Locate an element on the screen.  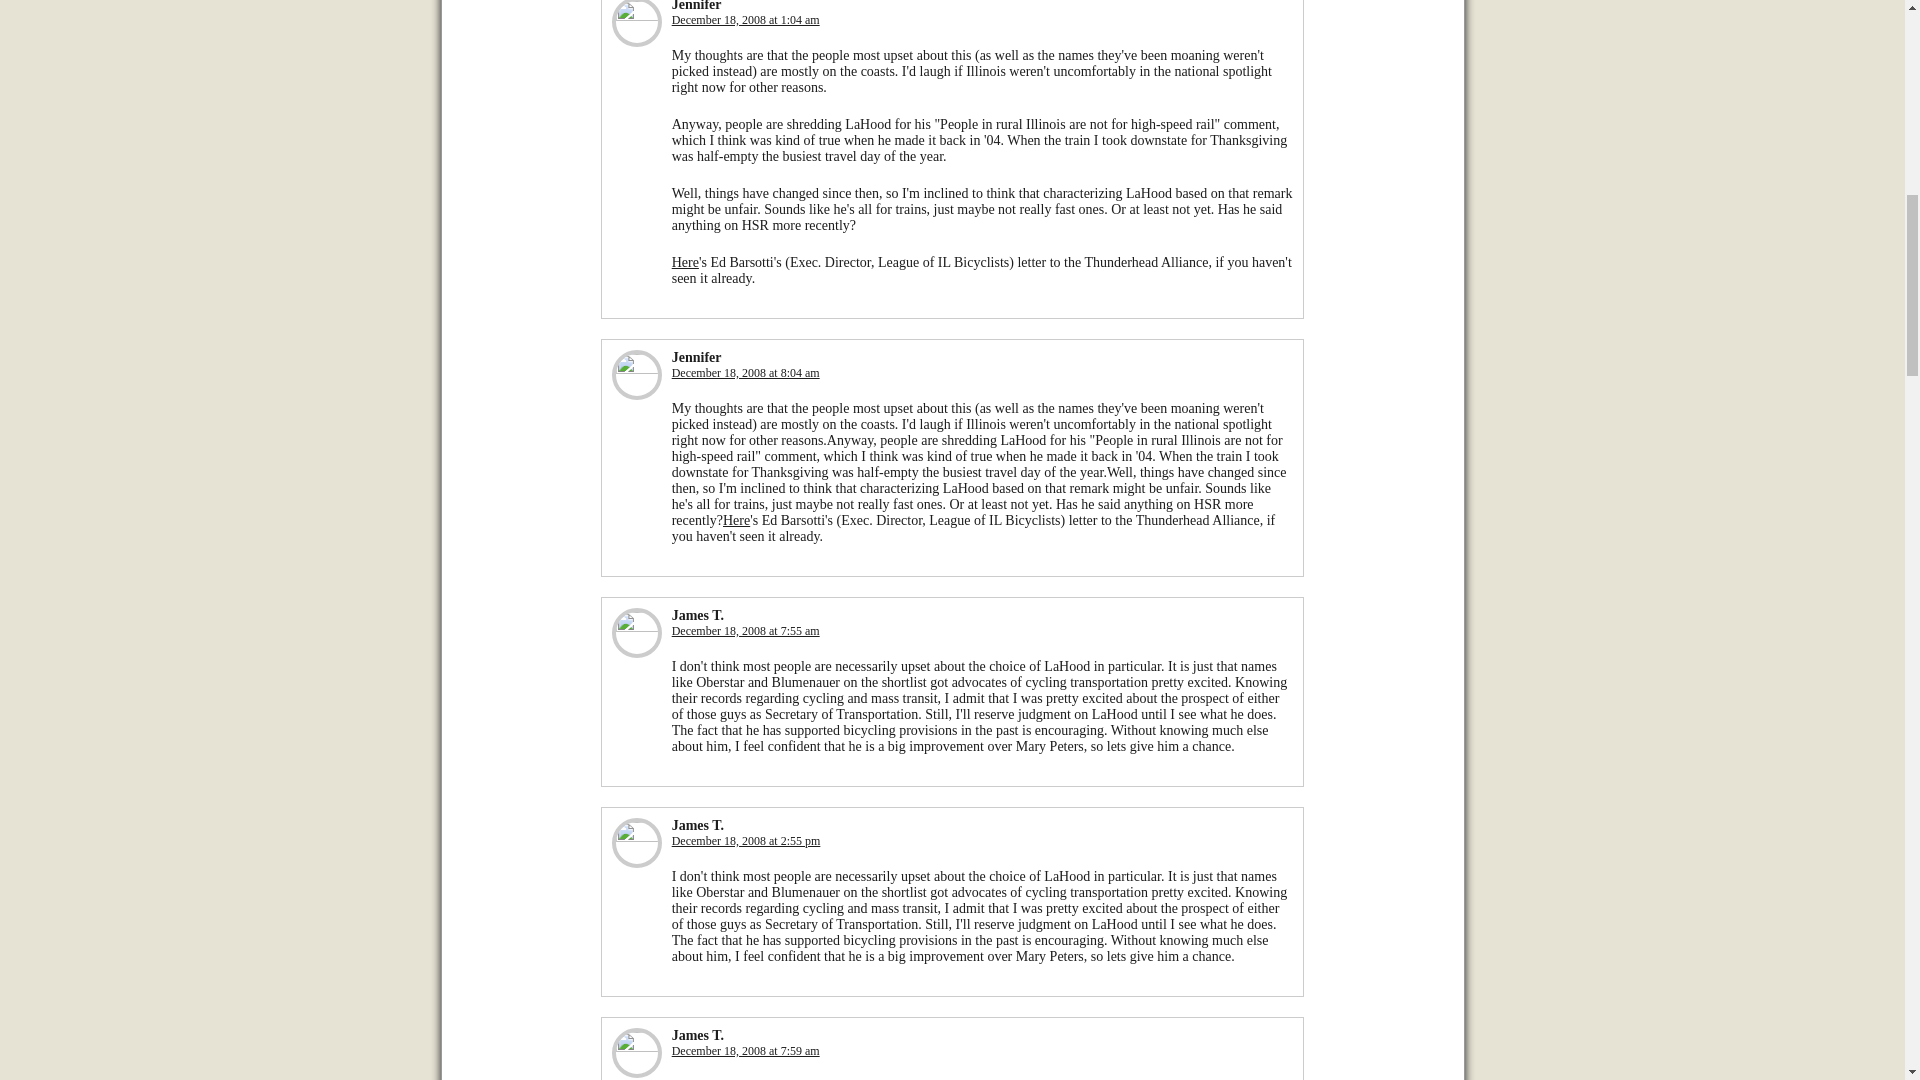
December 18, 2008 at 7:55 am is located at coordinates (746, 631).